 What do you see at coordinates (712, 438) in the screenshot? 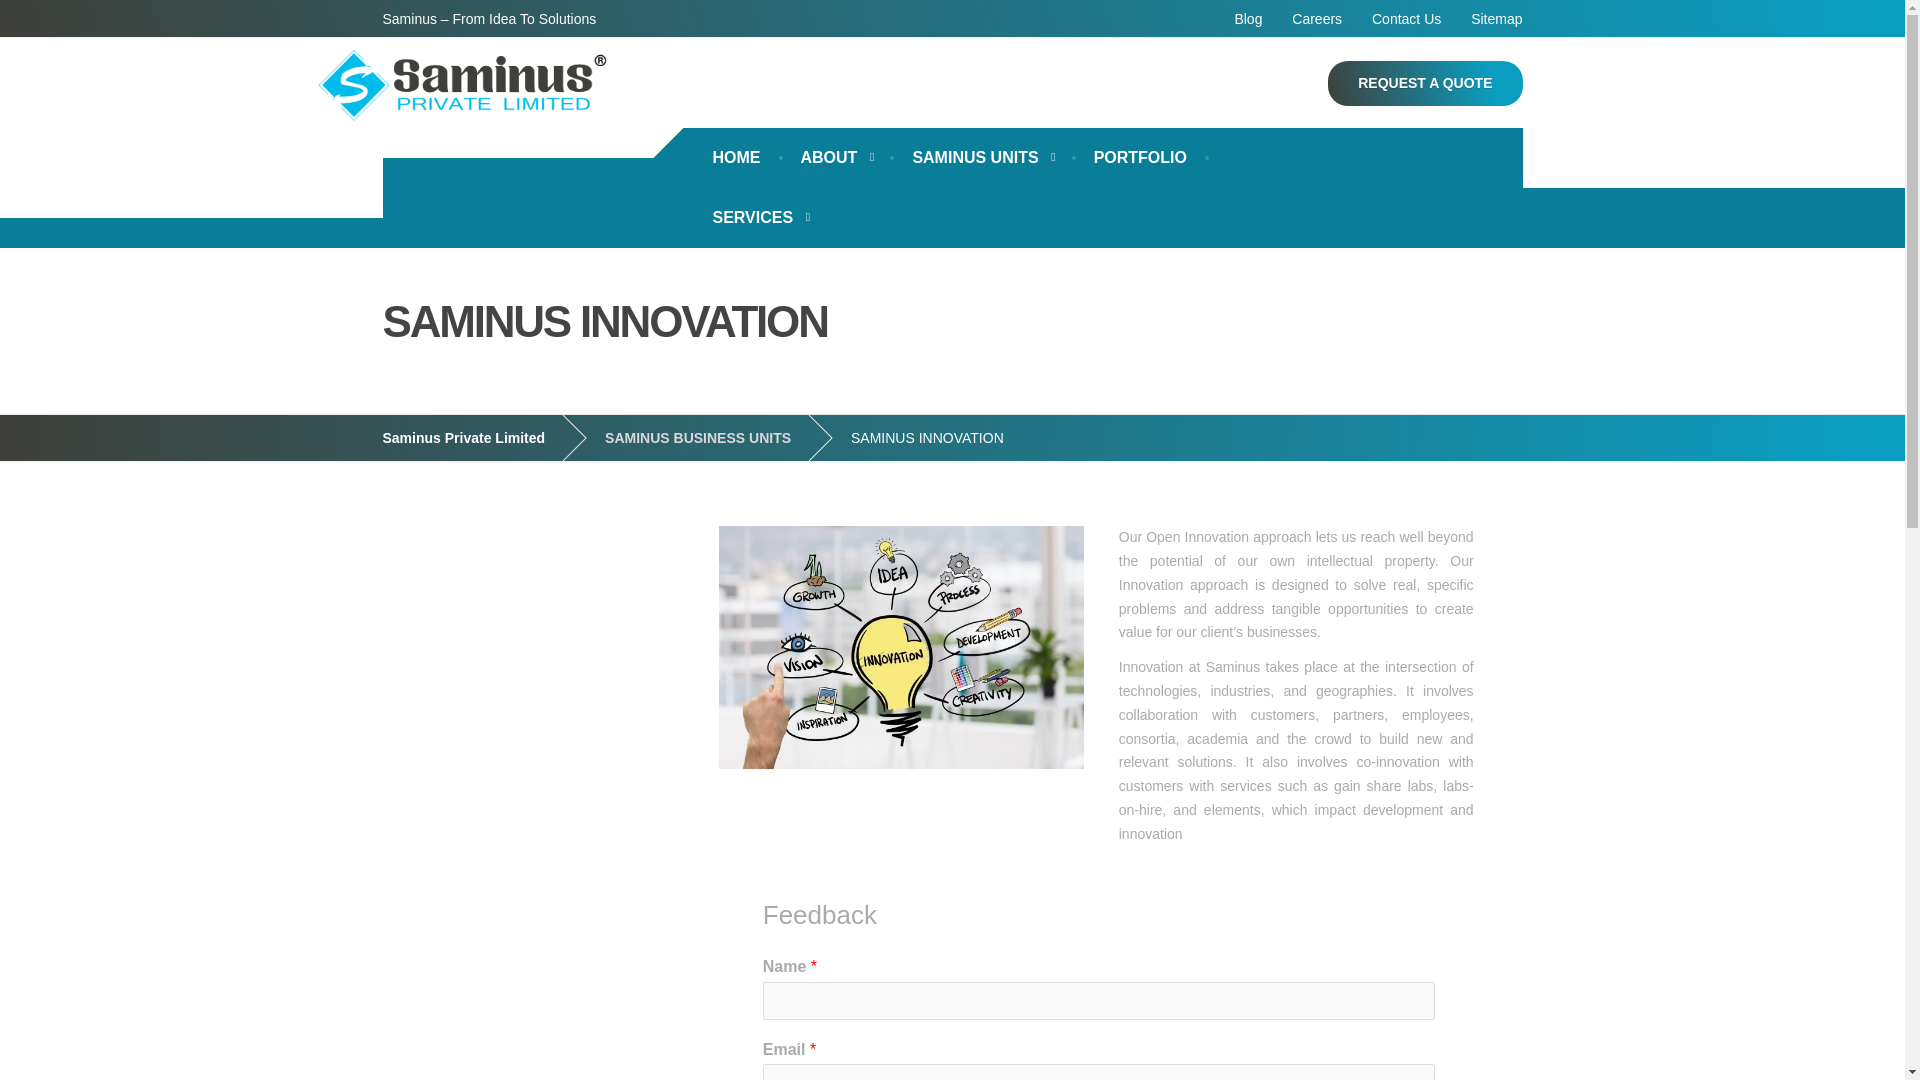
I see `Go to SAMINUS BUSINESS UNITS.` at bounding box center [712, 438].